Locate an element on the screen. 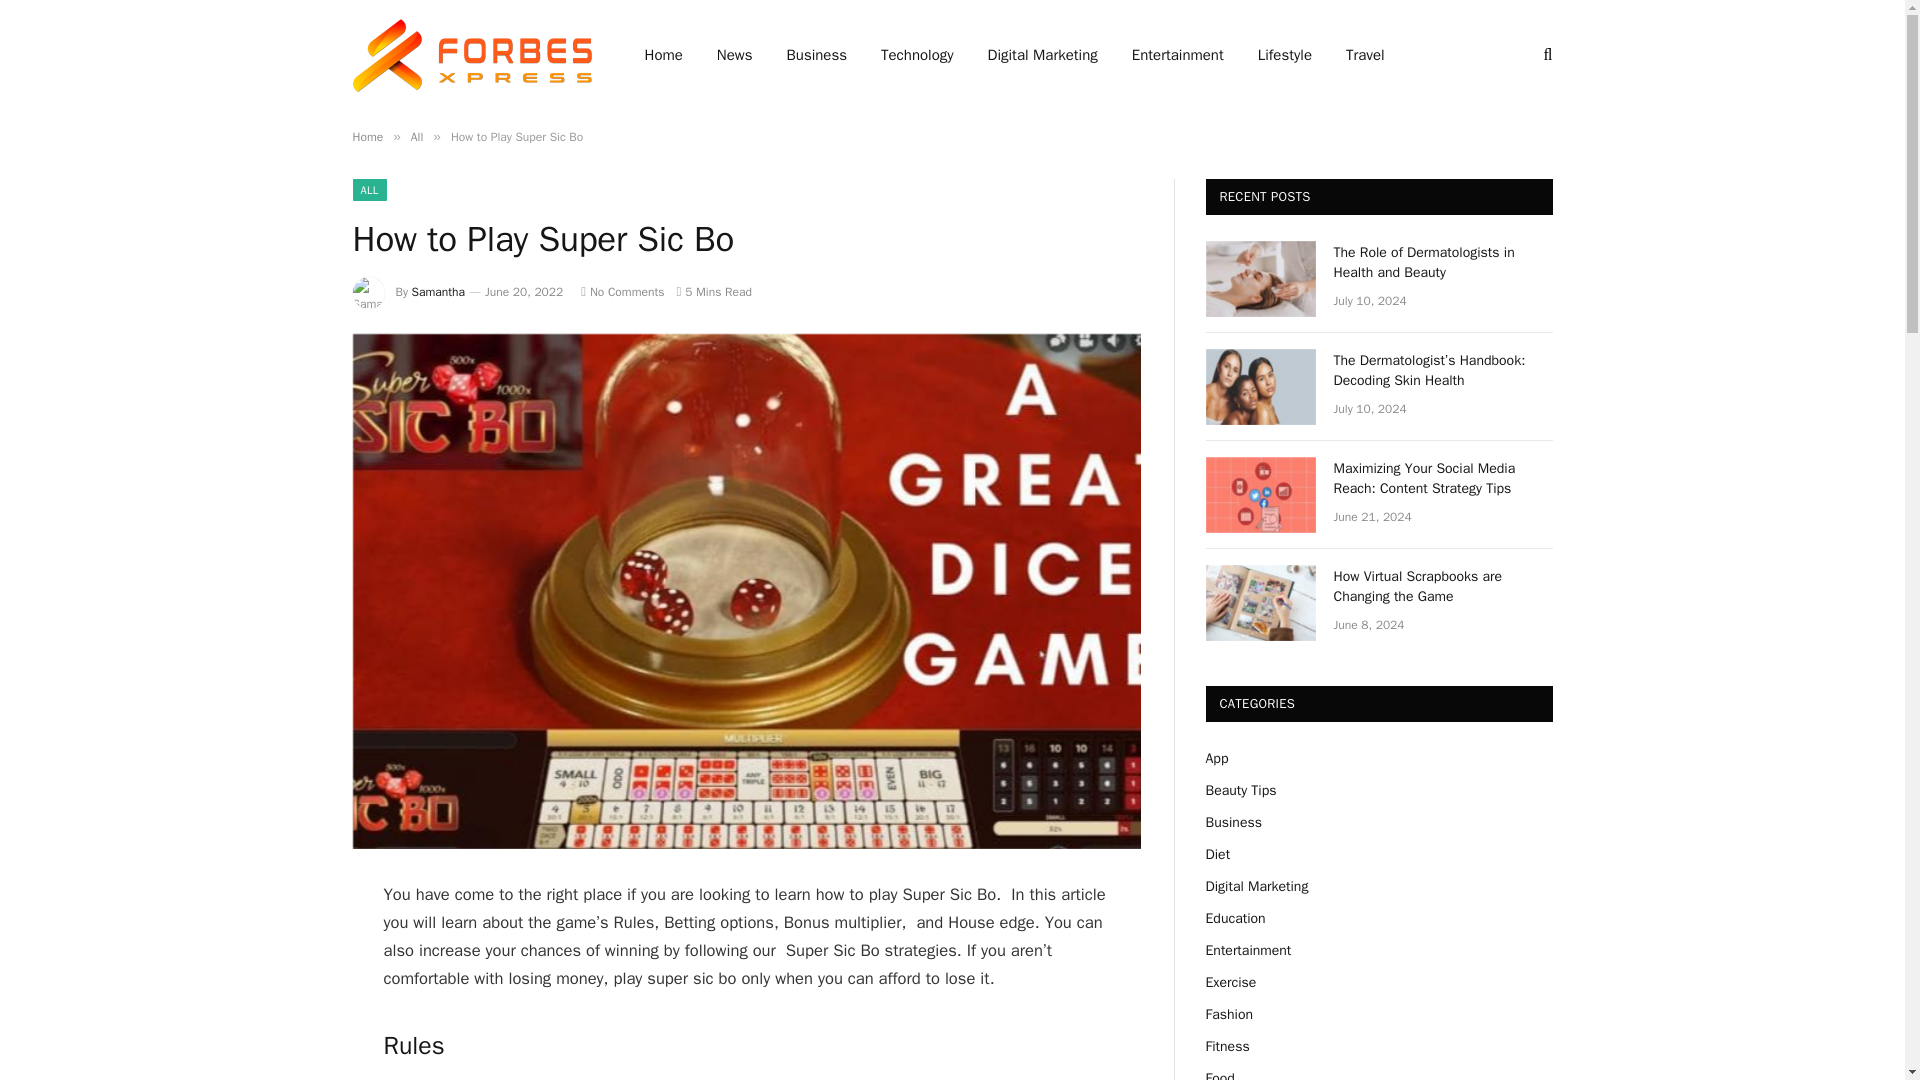  Home is located at coordinates (366, 136).